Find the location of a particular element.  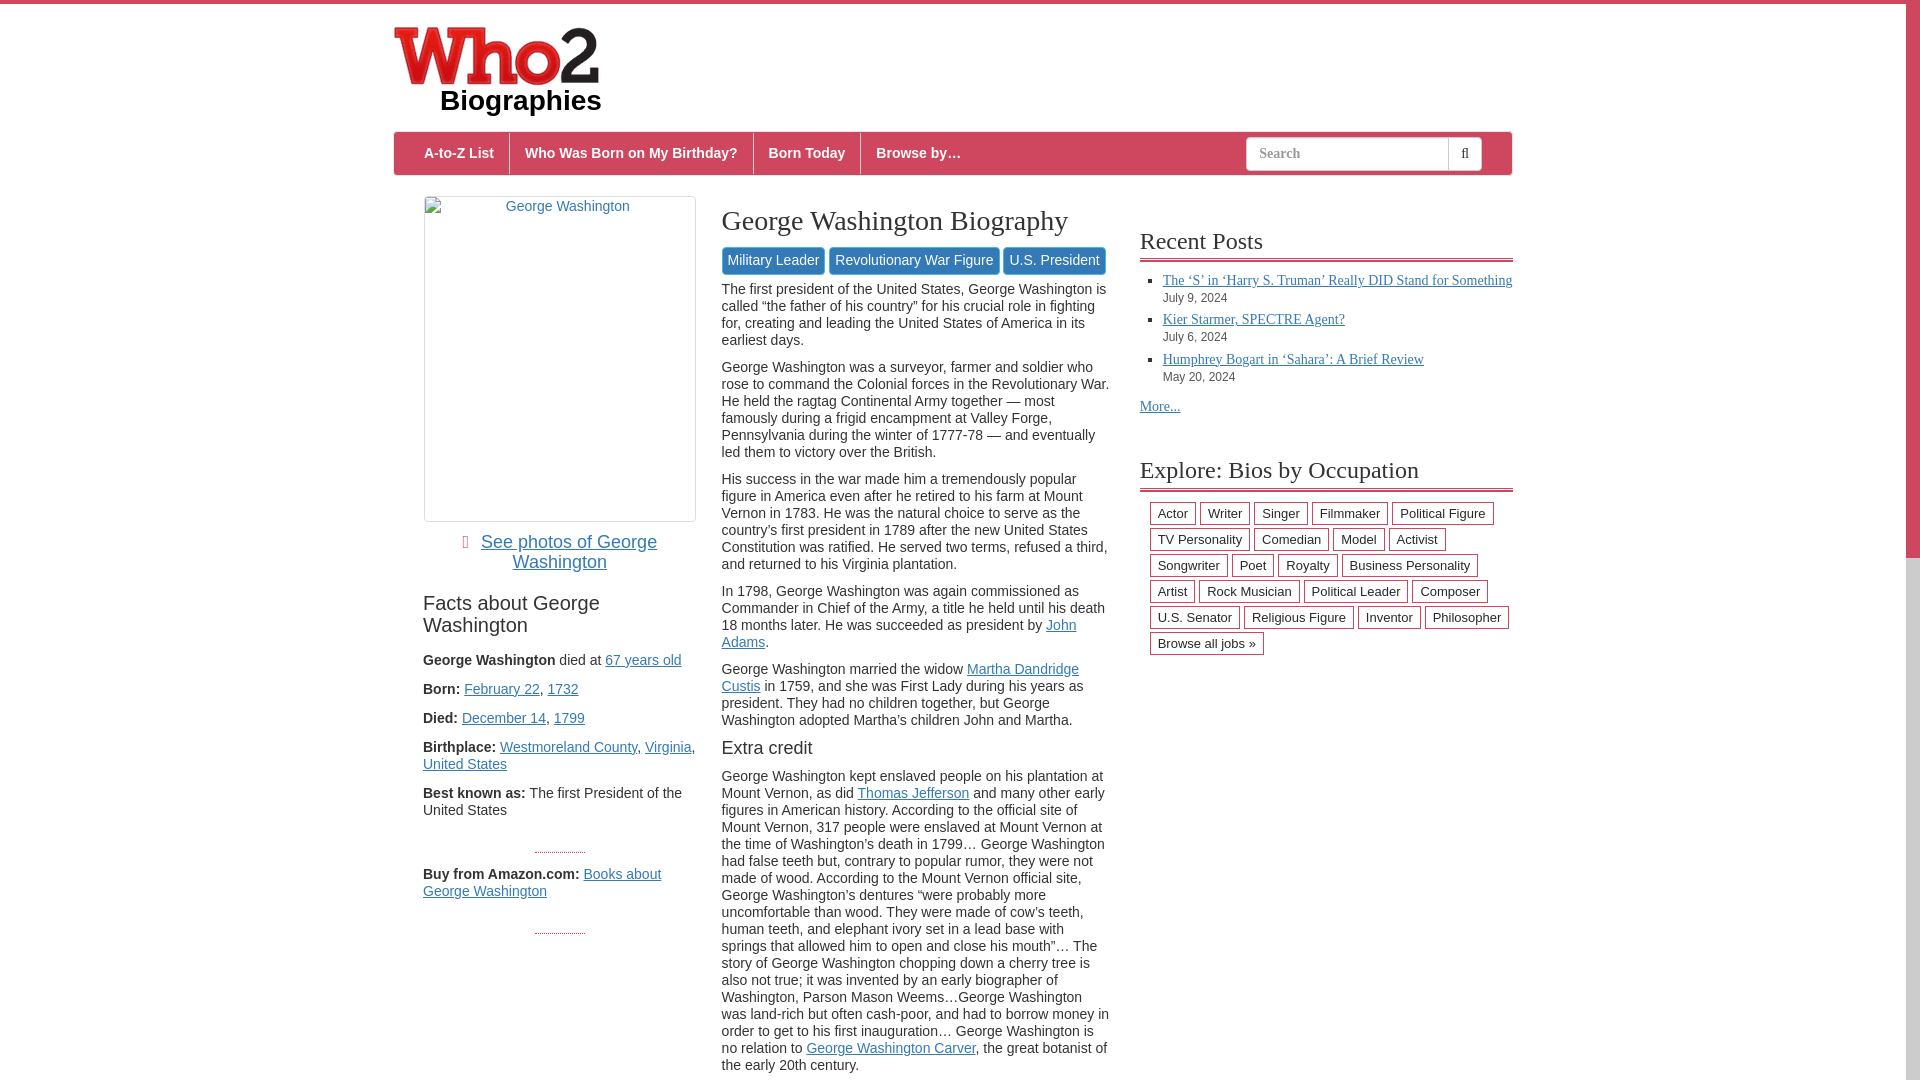

United States is located at coordinates (464, 764).